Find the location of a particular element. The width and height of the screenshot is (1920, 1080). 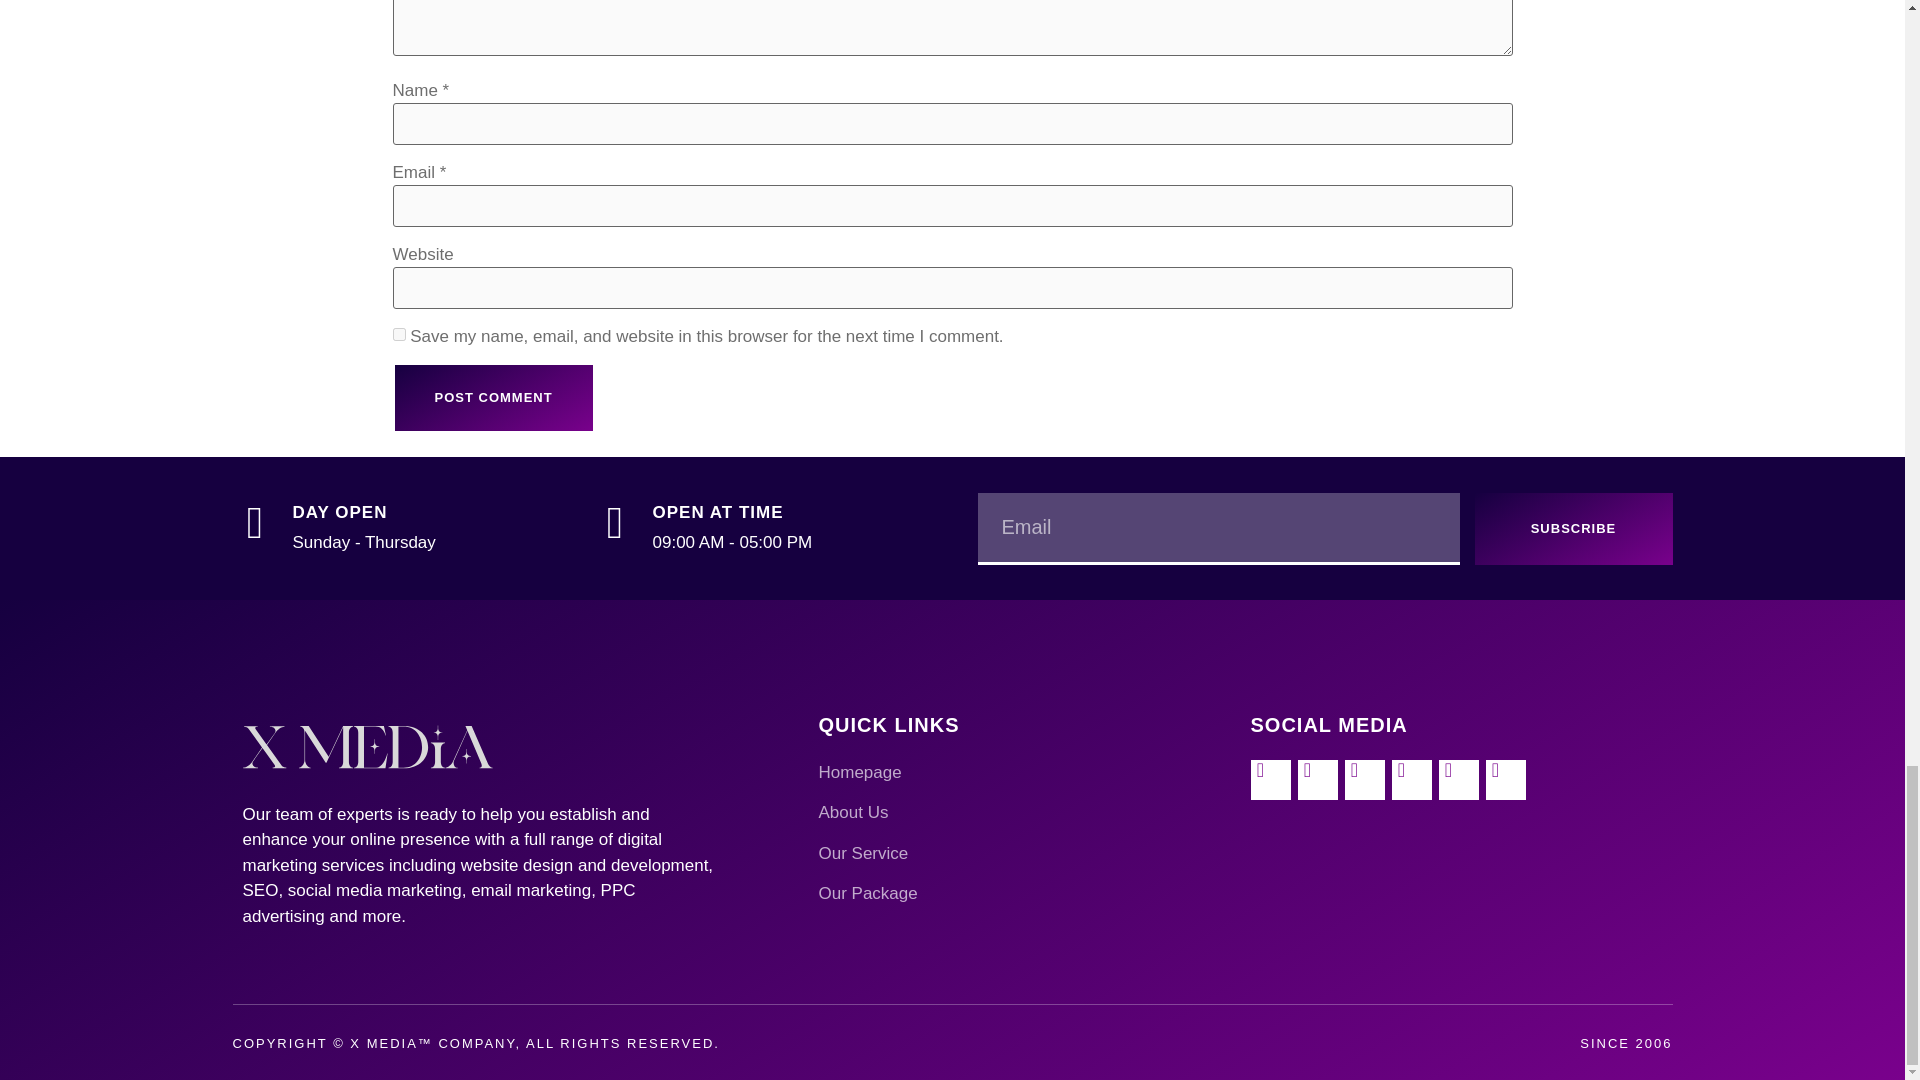

yes is located at coordinates (398, 334).